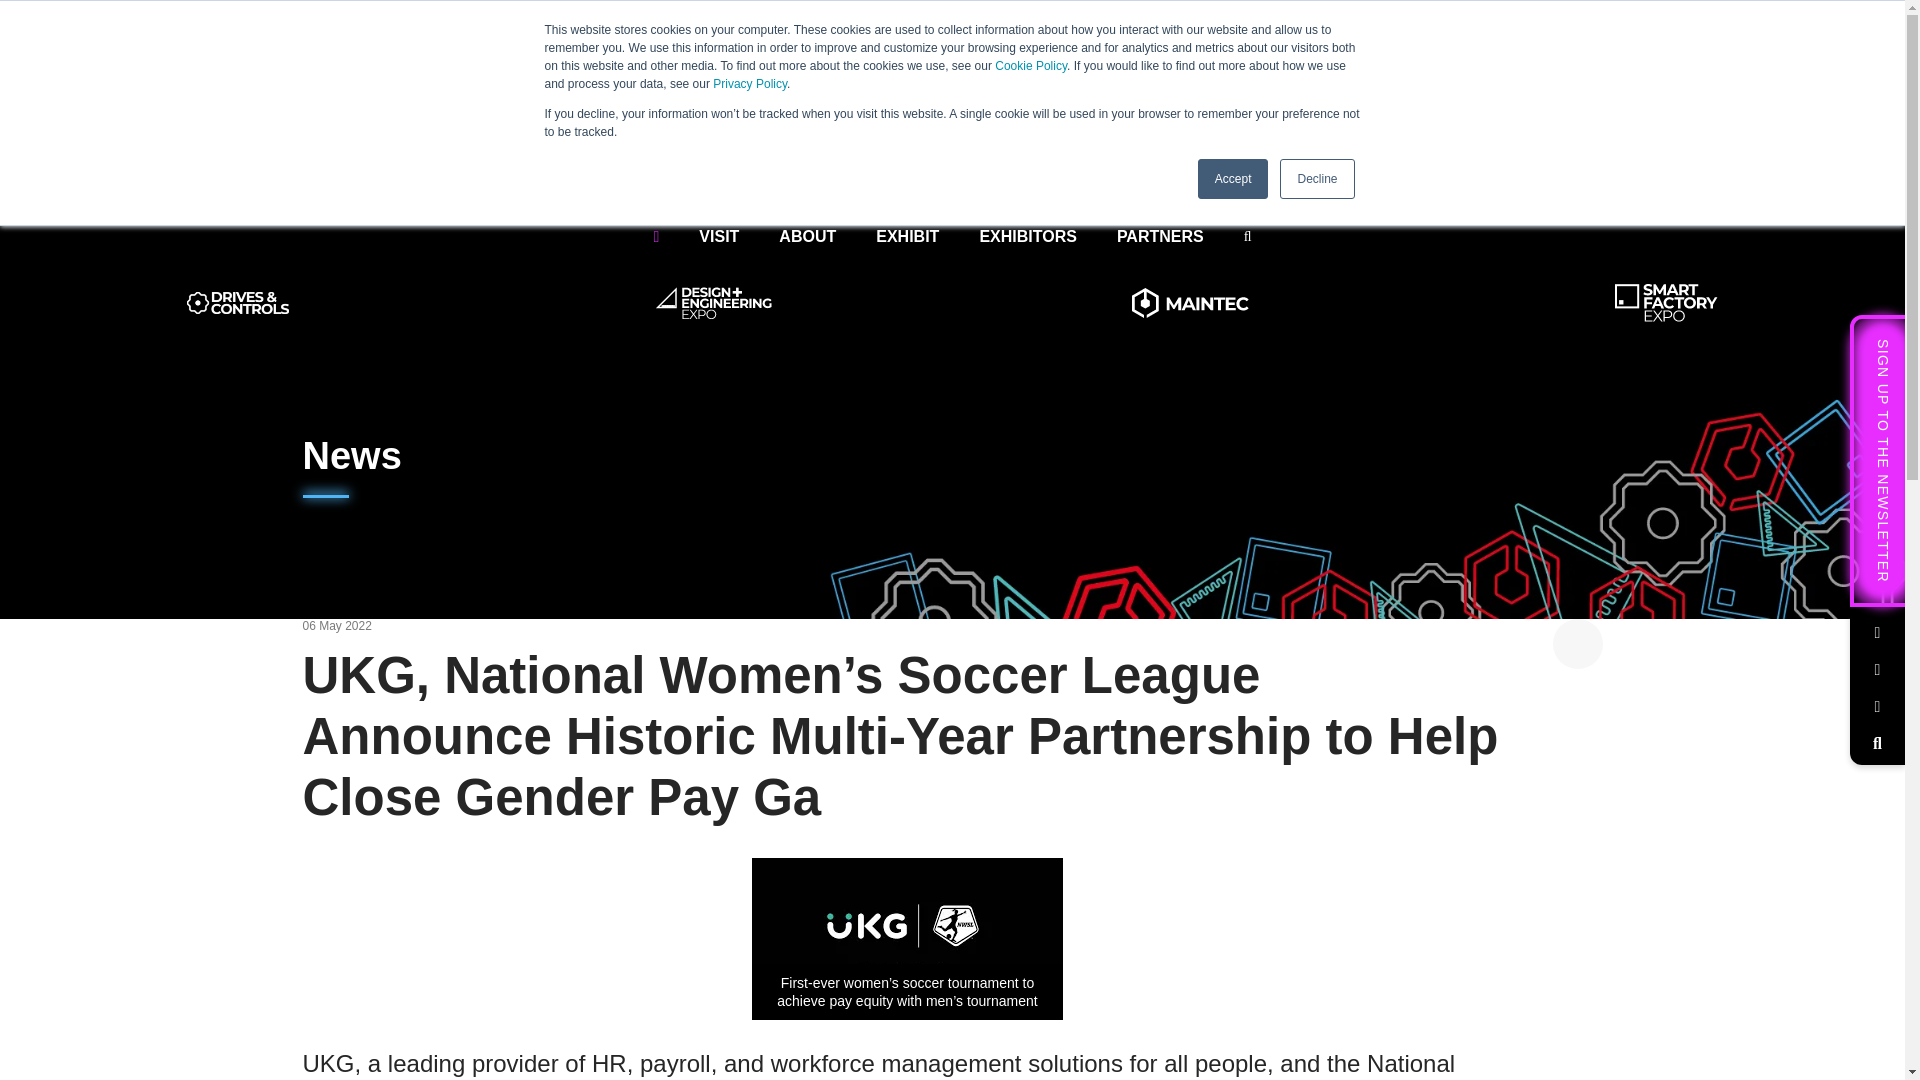 The height and width of the screenshot is (1080, 1920). What do you see at coordinates (1316, 178) in the screenshot?
I see `Decline` at bounding box center [1316, 178].